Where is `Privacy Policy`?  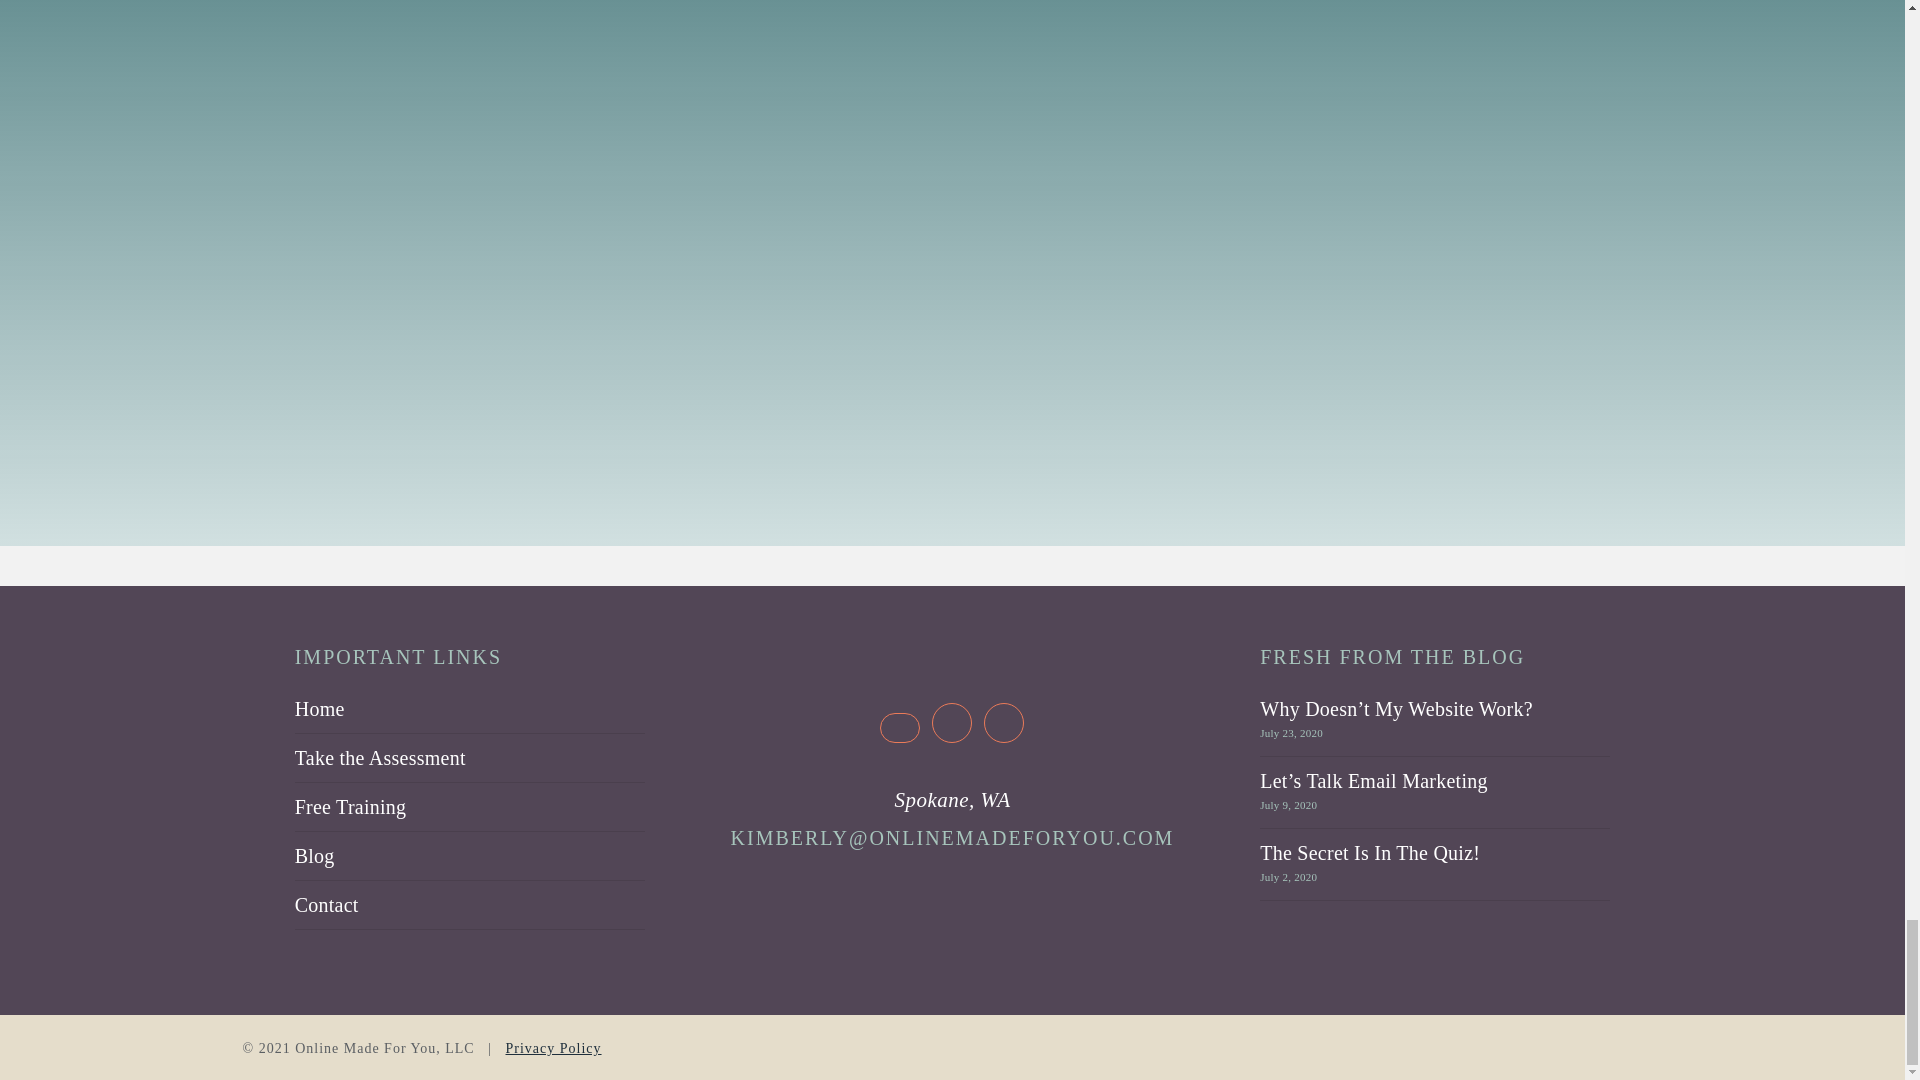 Privacy Policy is located at coordinates (554, 1048).